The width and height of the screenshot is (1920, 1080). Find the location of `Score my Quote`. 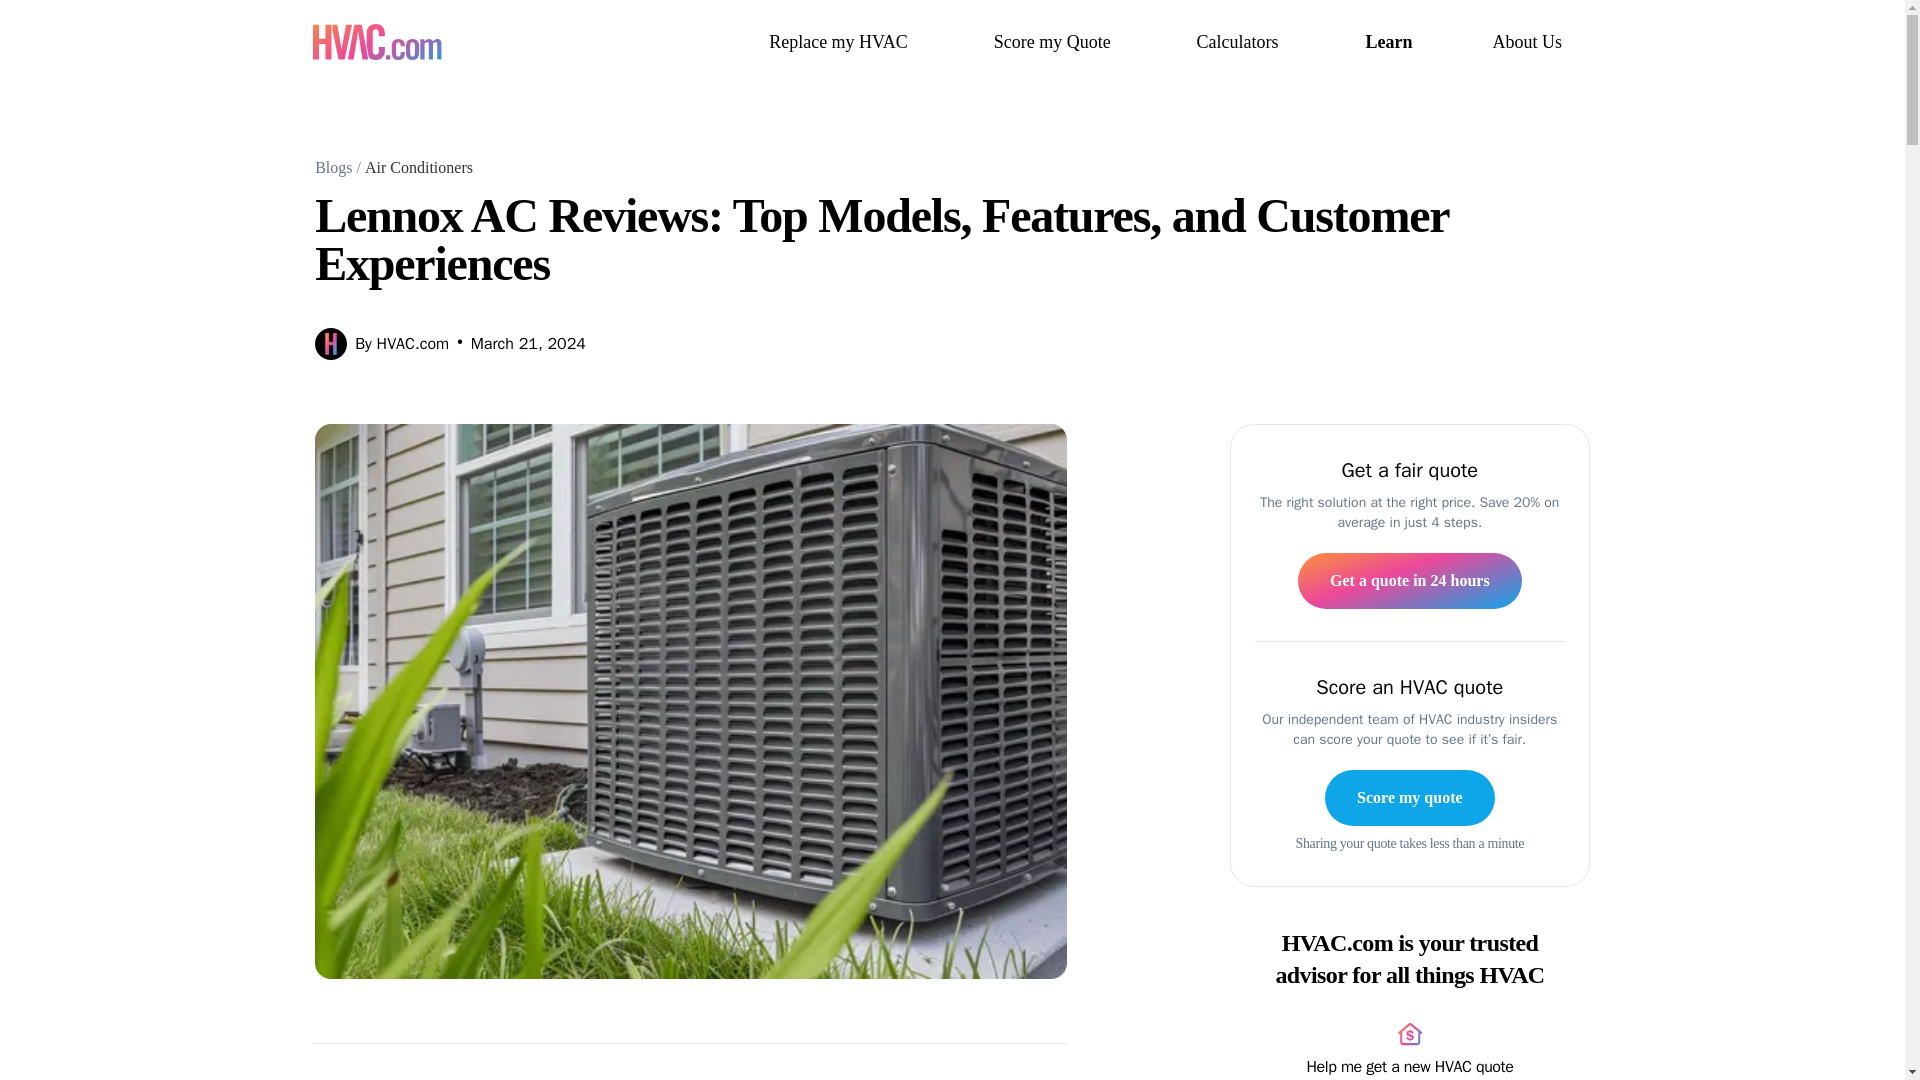

Score my Quote is located at coordinates (1054, 42).